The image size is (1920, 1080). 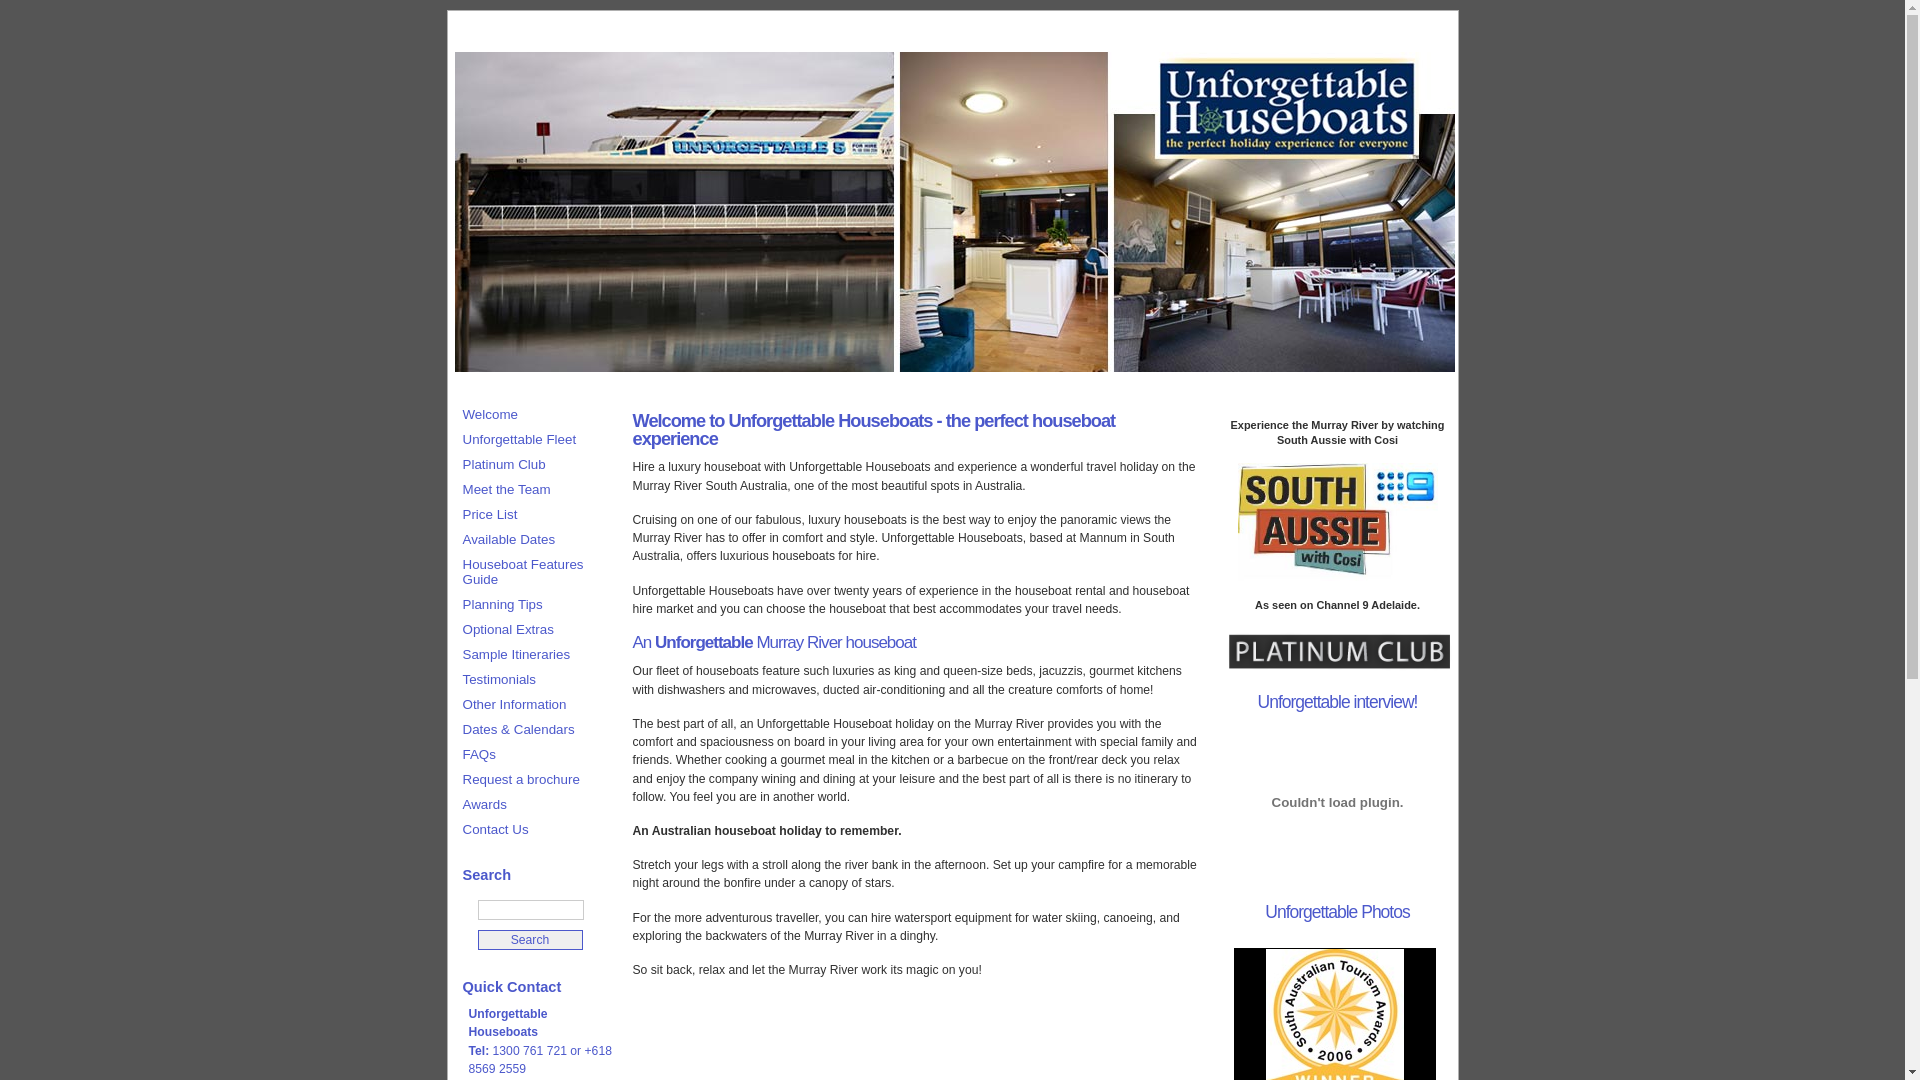 I want to click on Search, so click(x=530, y=940).